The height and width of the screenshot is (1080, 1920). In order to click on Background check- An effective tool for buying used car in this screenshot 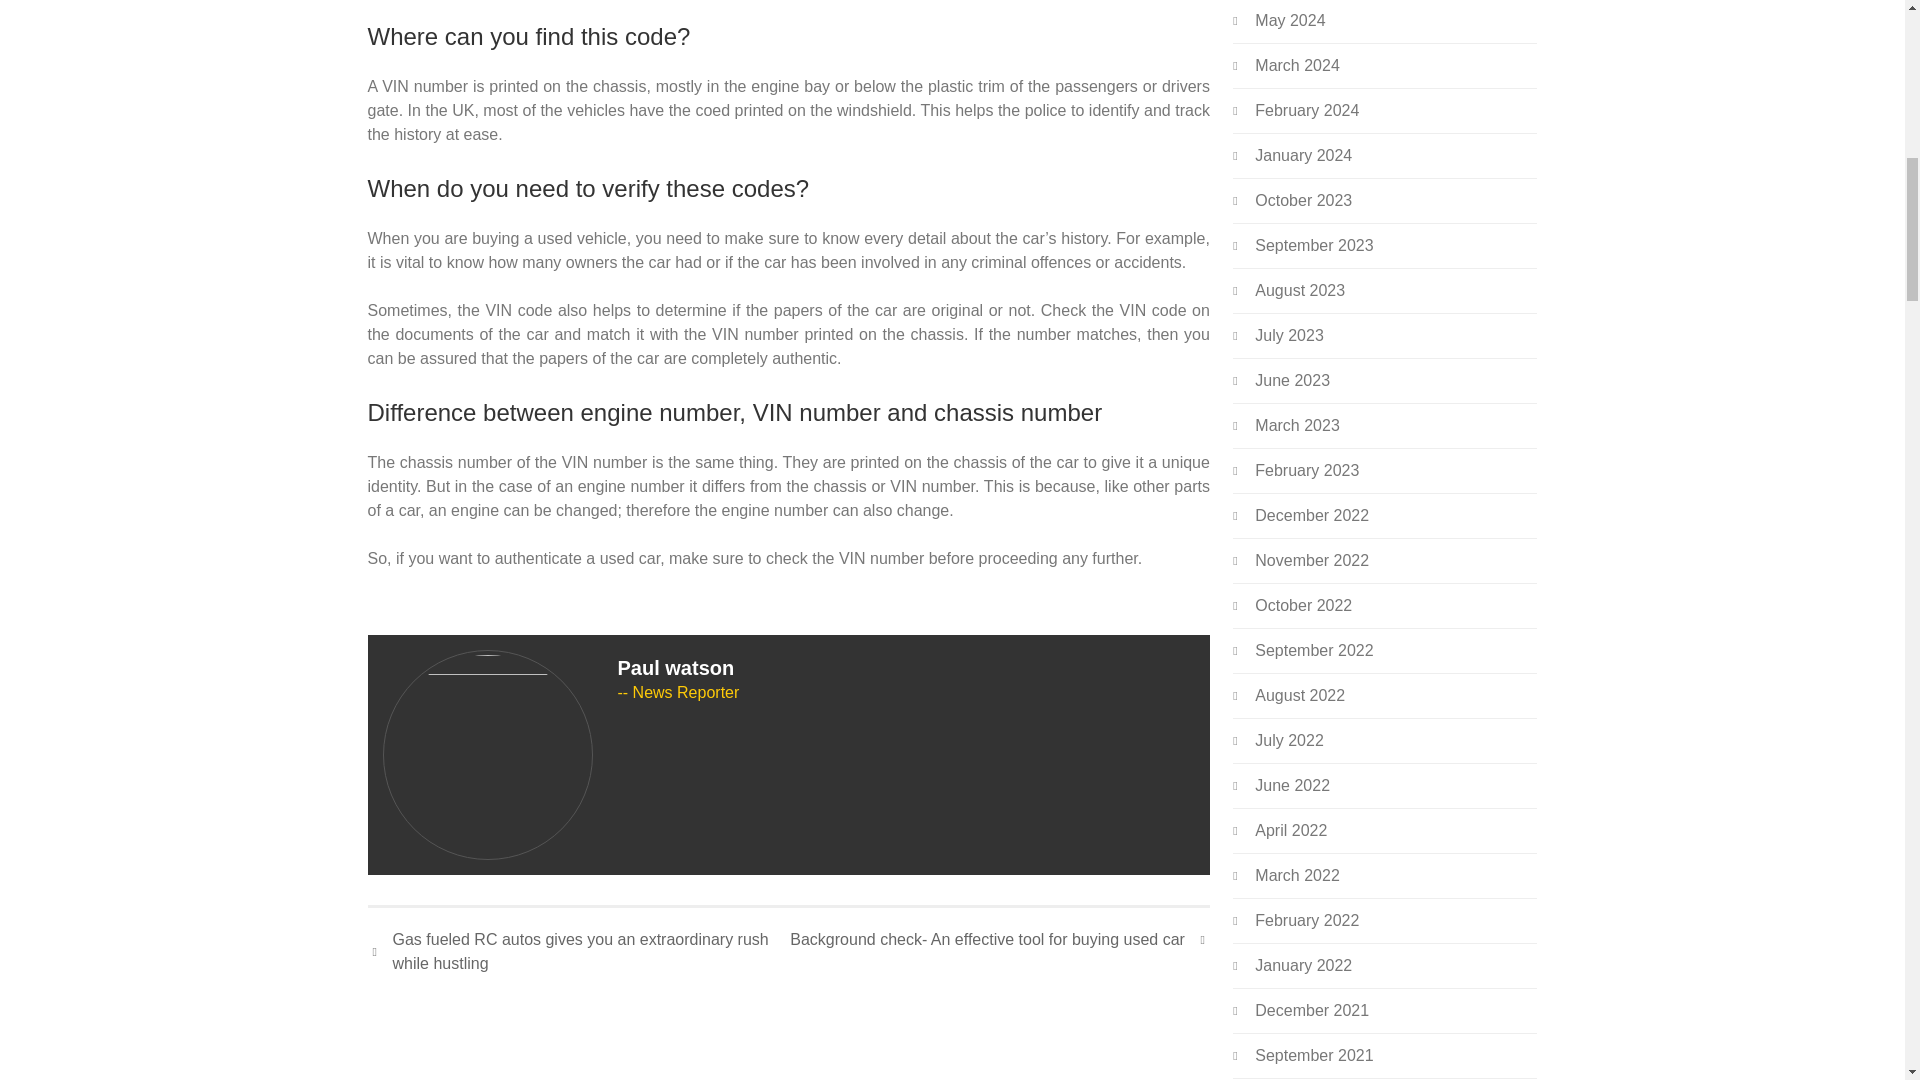, I will do `click(999, 939)`.